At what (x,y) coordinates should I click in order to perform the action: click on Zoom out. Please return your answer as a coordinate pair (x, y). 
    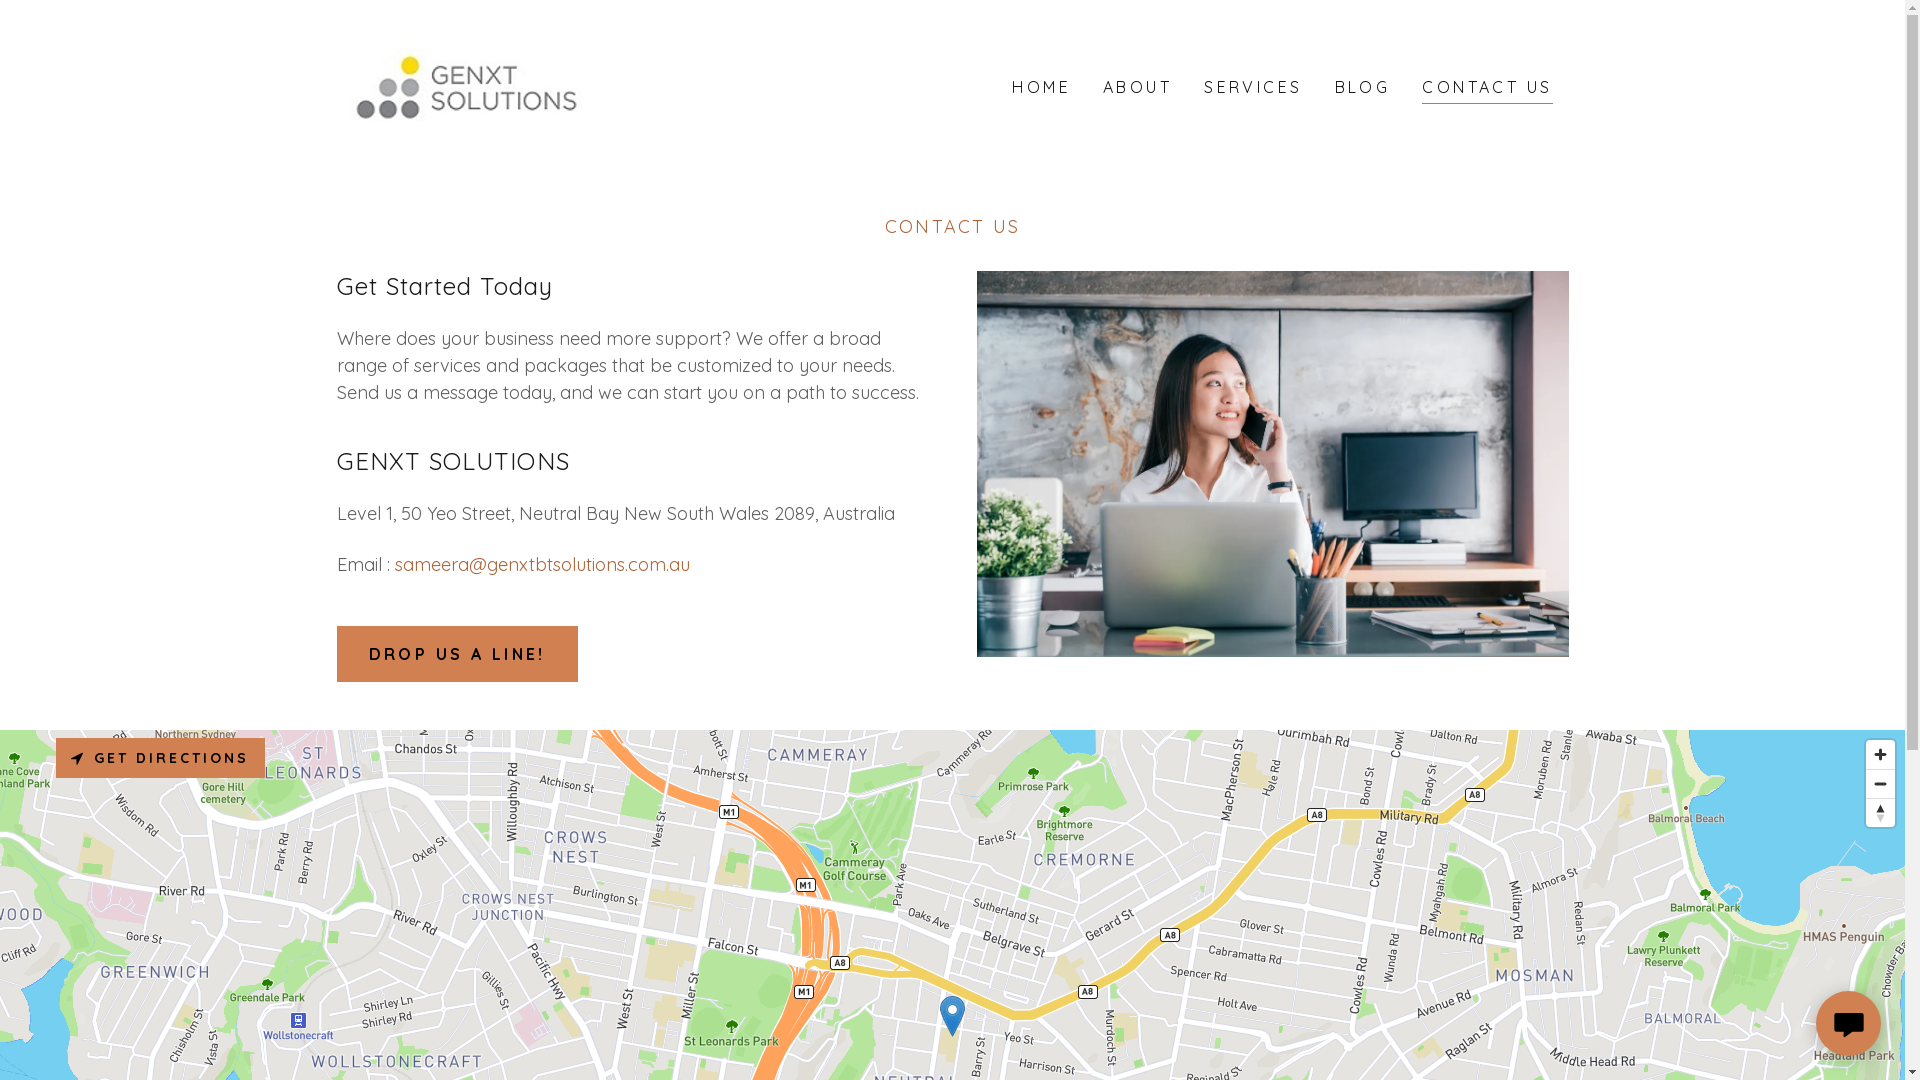
    Looking at the image, I should click on (1880, 784).